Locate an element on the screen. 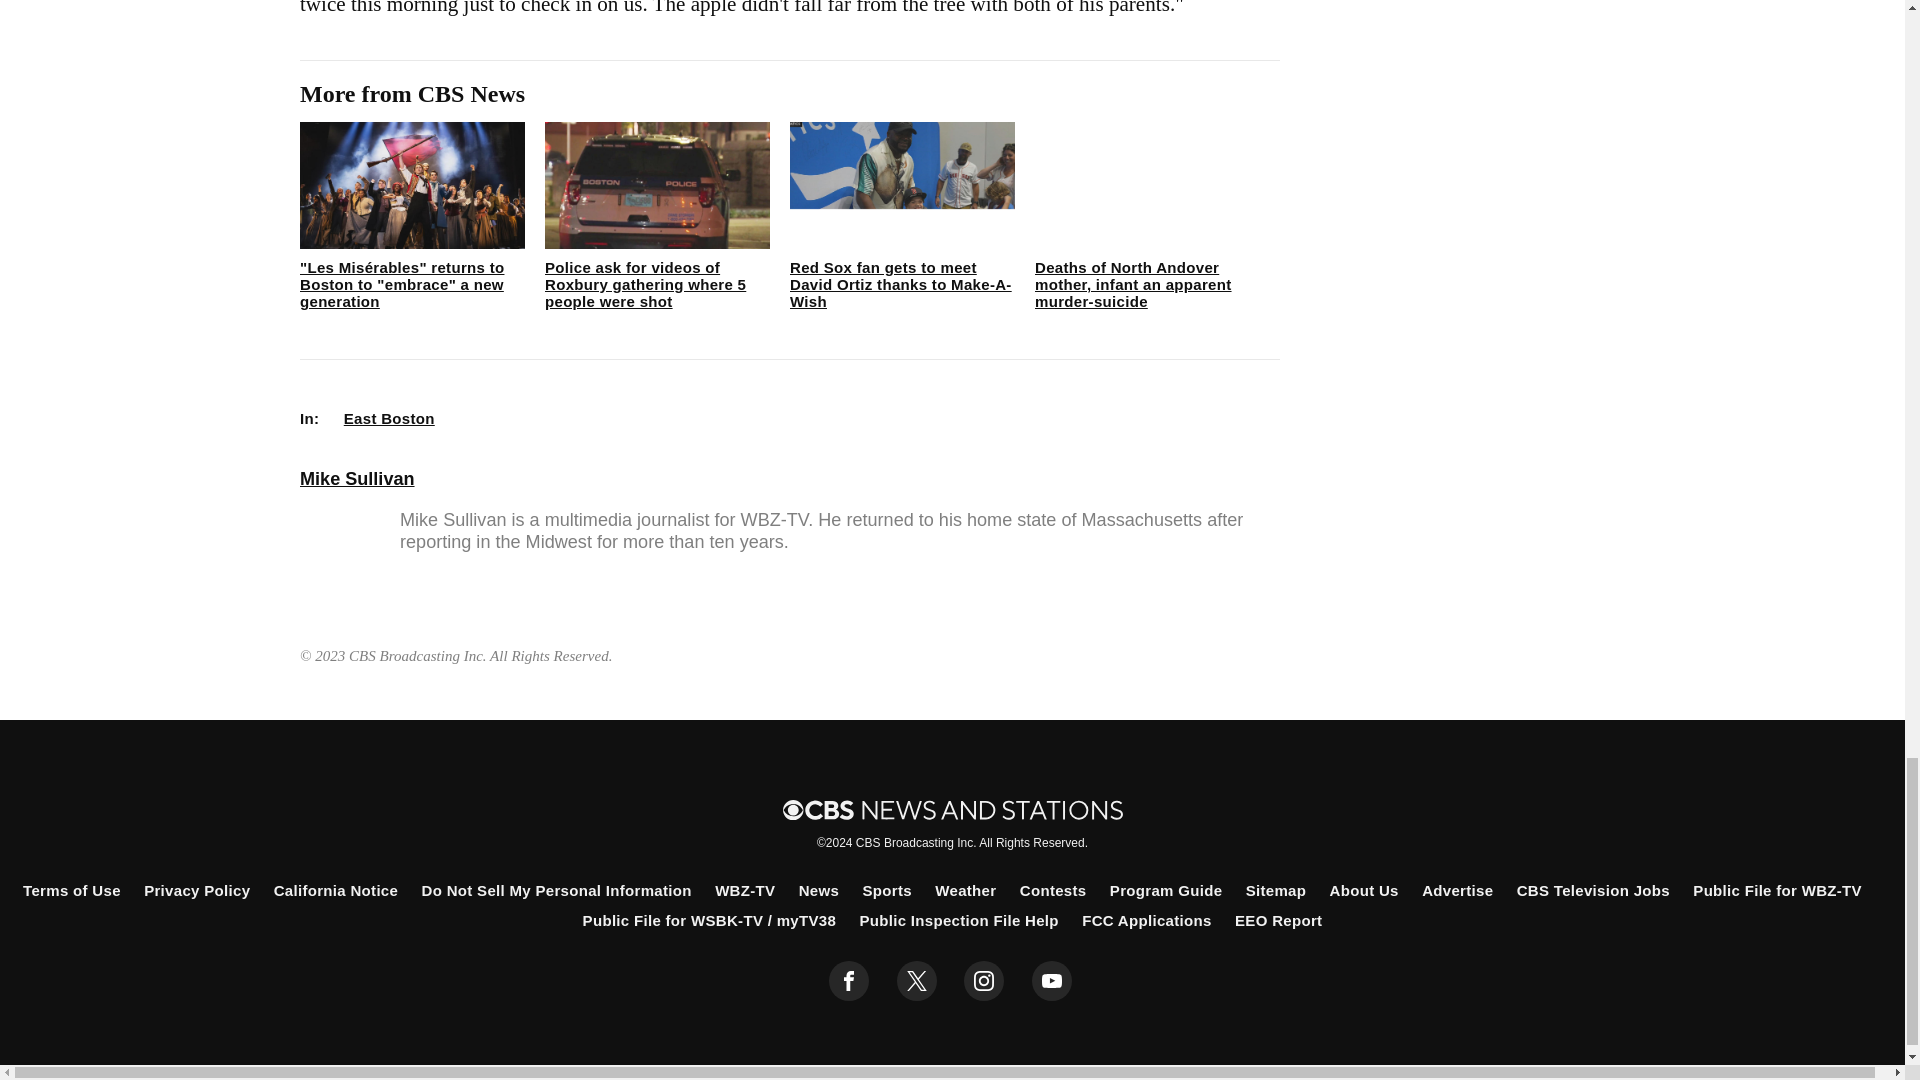 The width and height of the screenshot is (1920, 1080). facebook is located at coordinates (849, 981).